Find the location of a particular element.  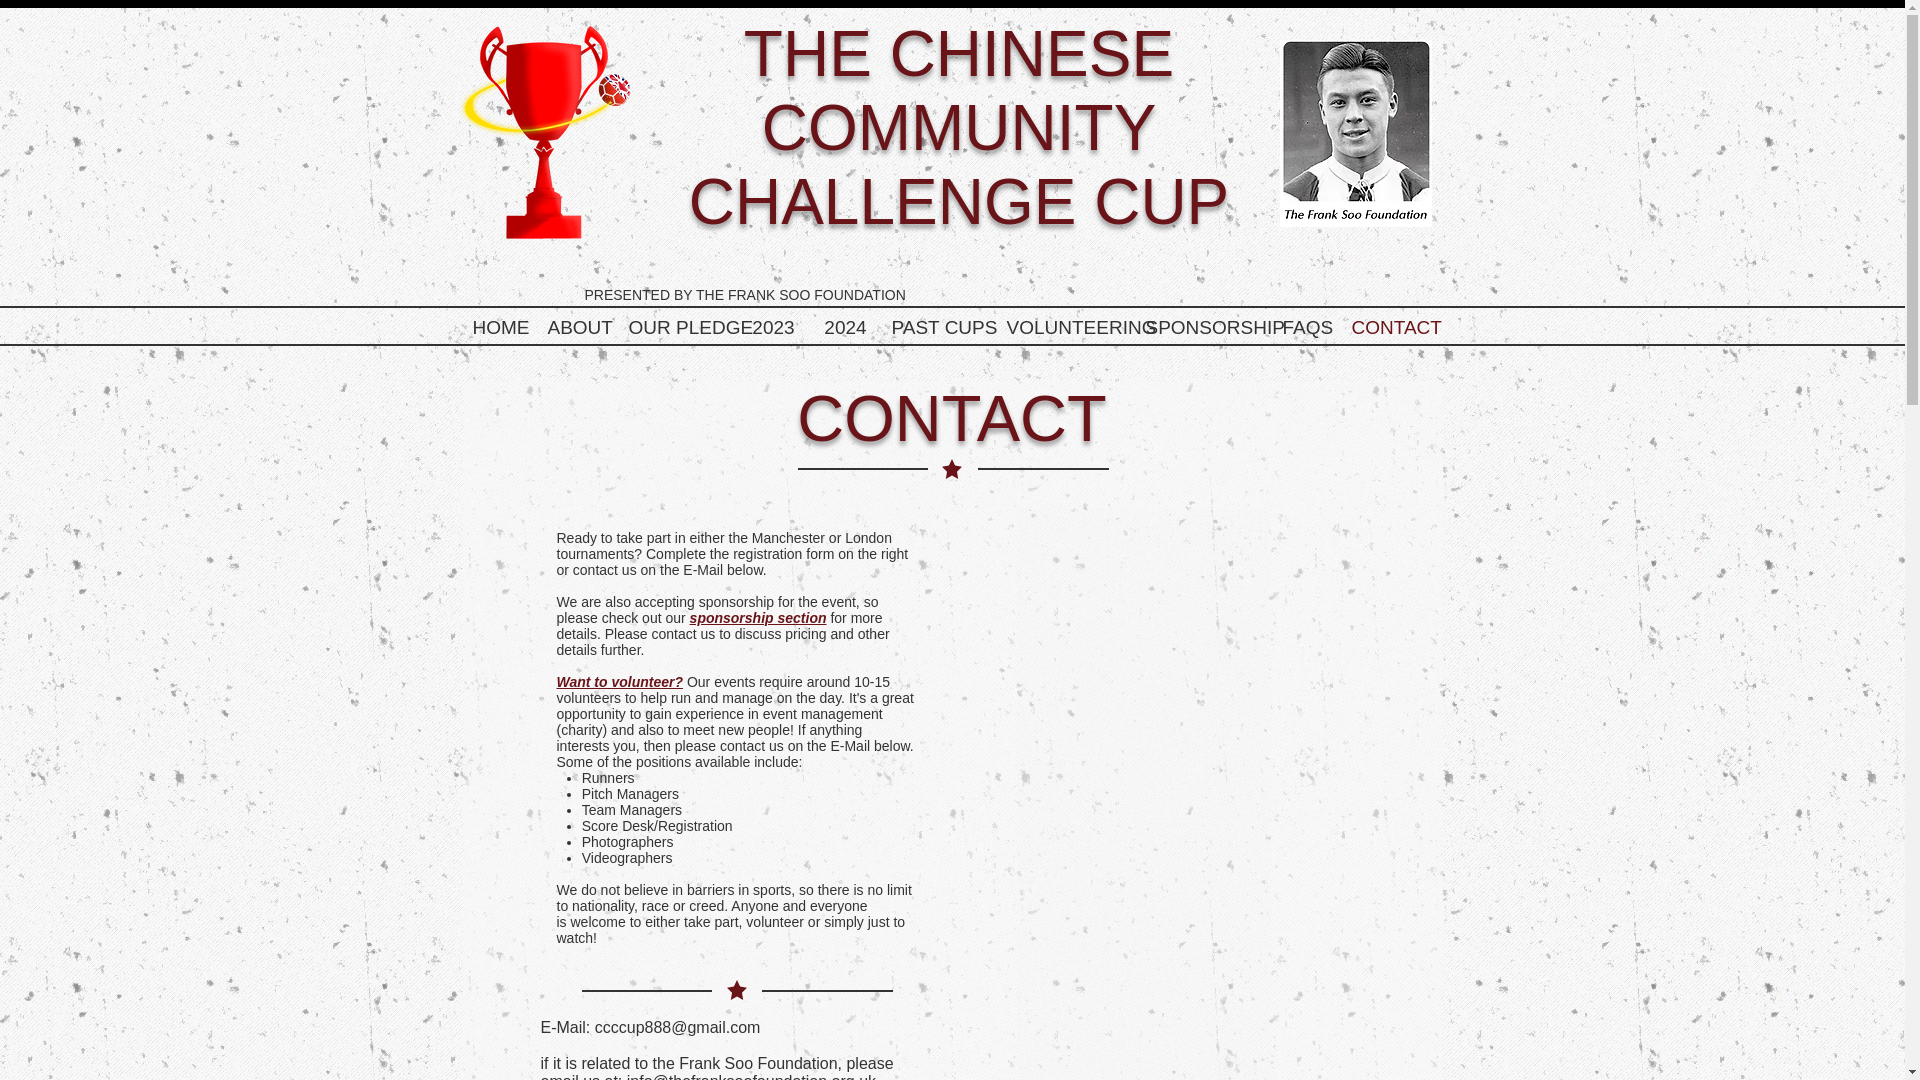

FAQS is located at coordinates (1306, 327).